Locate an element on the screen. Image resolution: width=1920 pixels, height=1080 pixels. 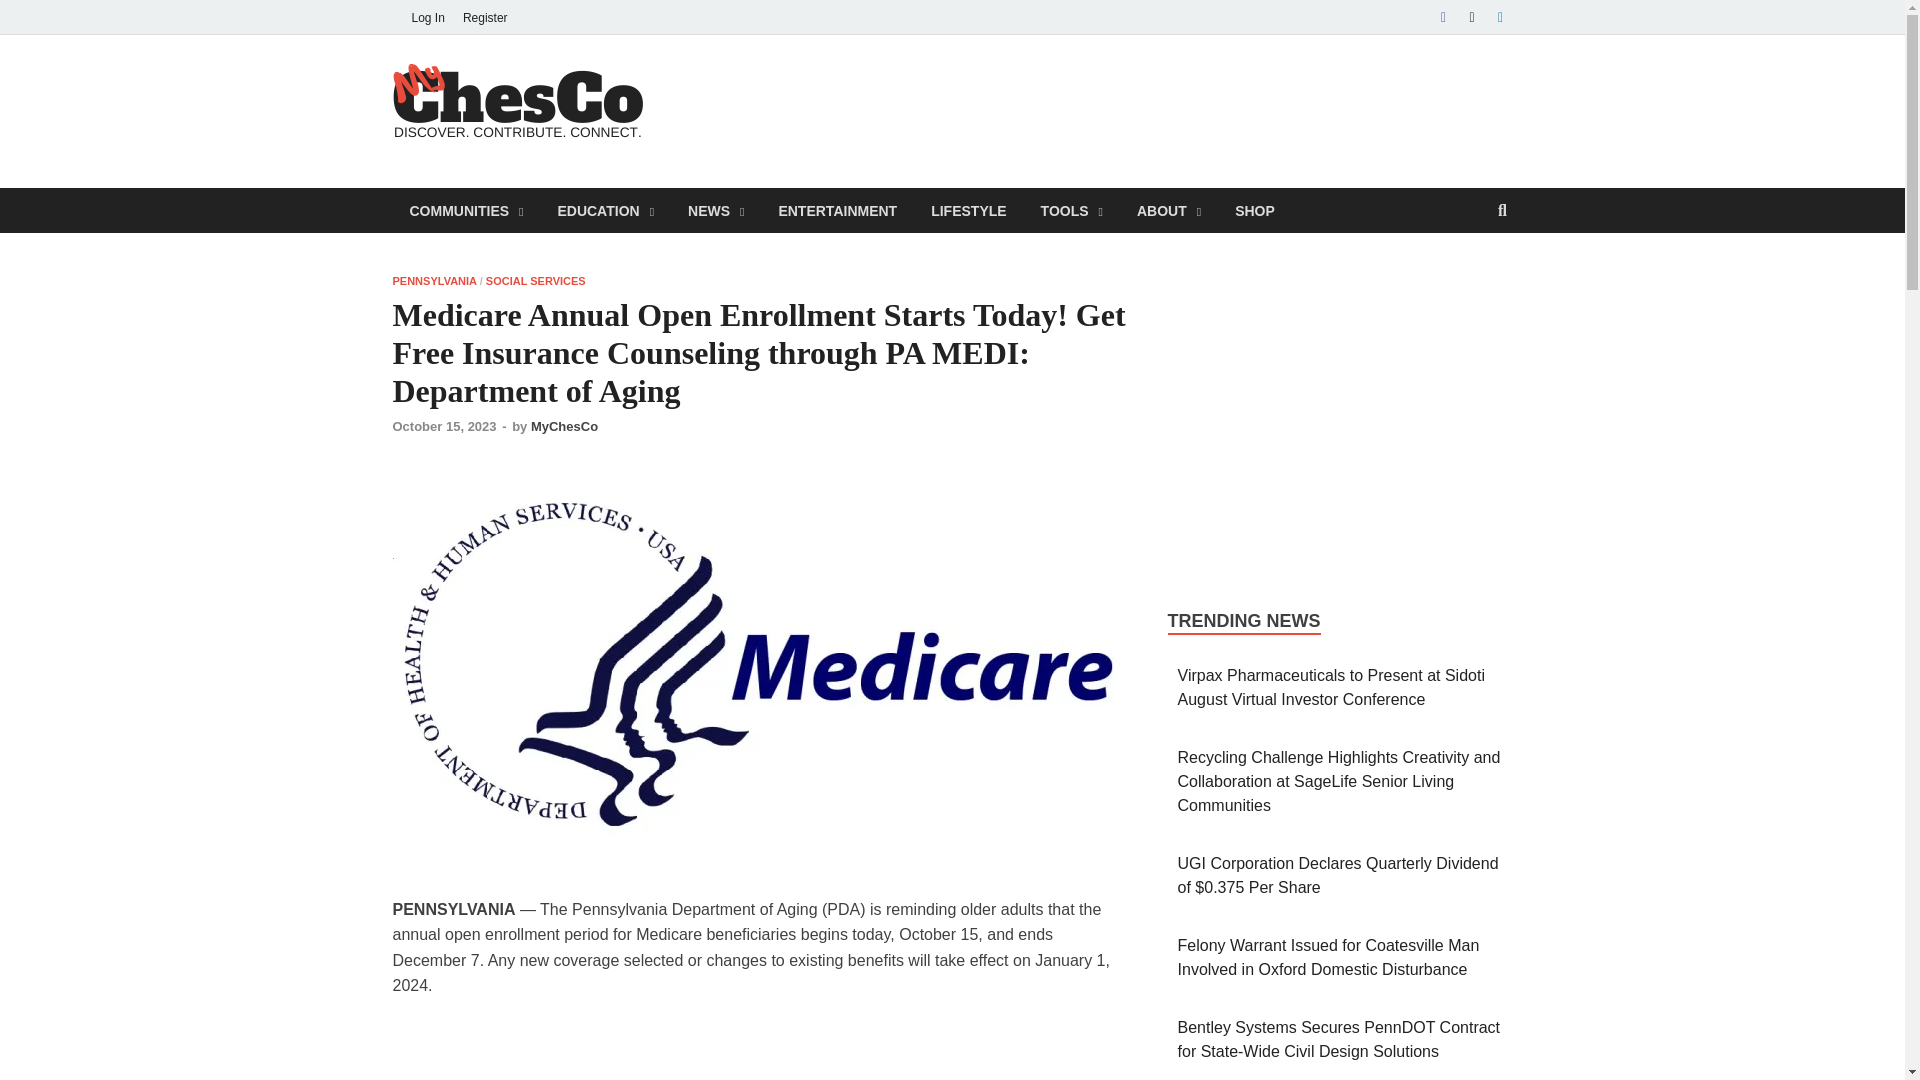
Log In is located at coordinates (427, 17).